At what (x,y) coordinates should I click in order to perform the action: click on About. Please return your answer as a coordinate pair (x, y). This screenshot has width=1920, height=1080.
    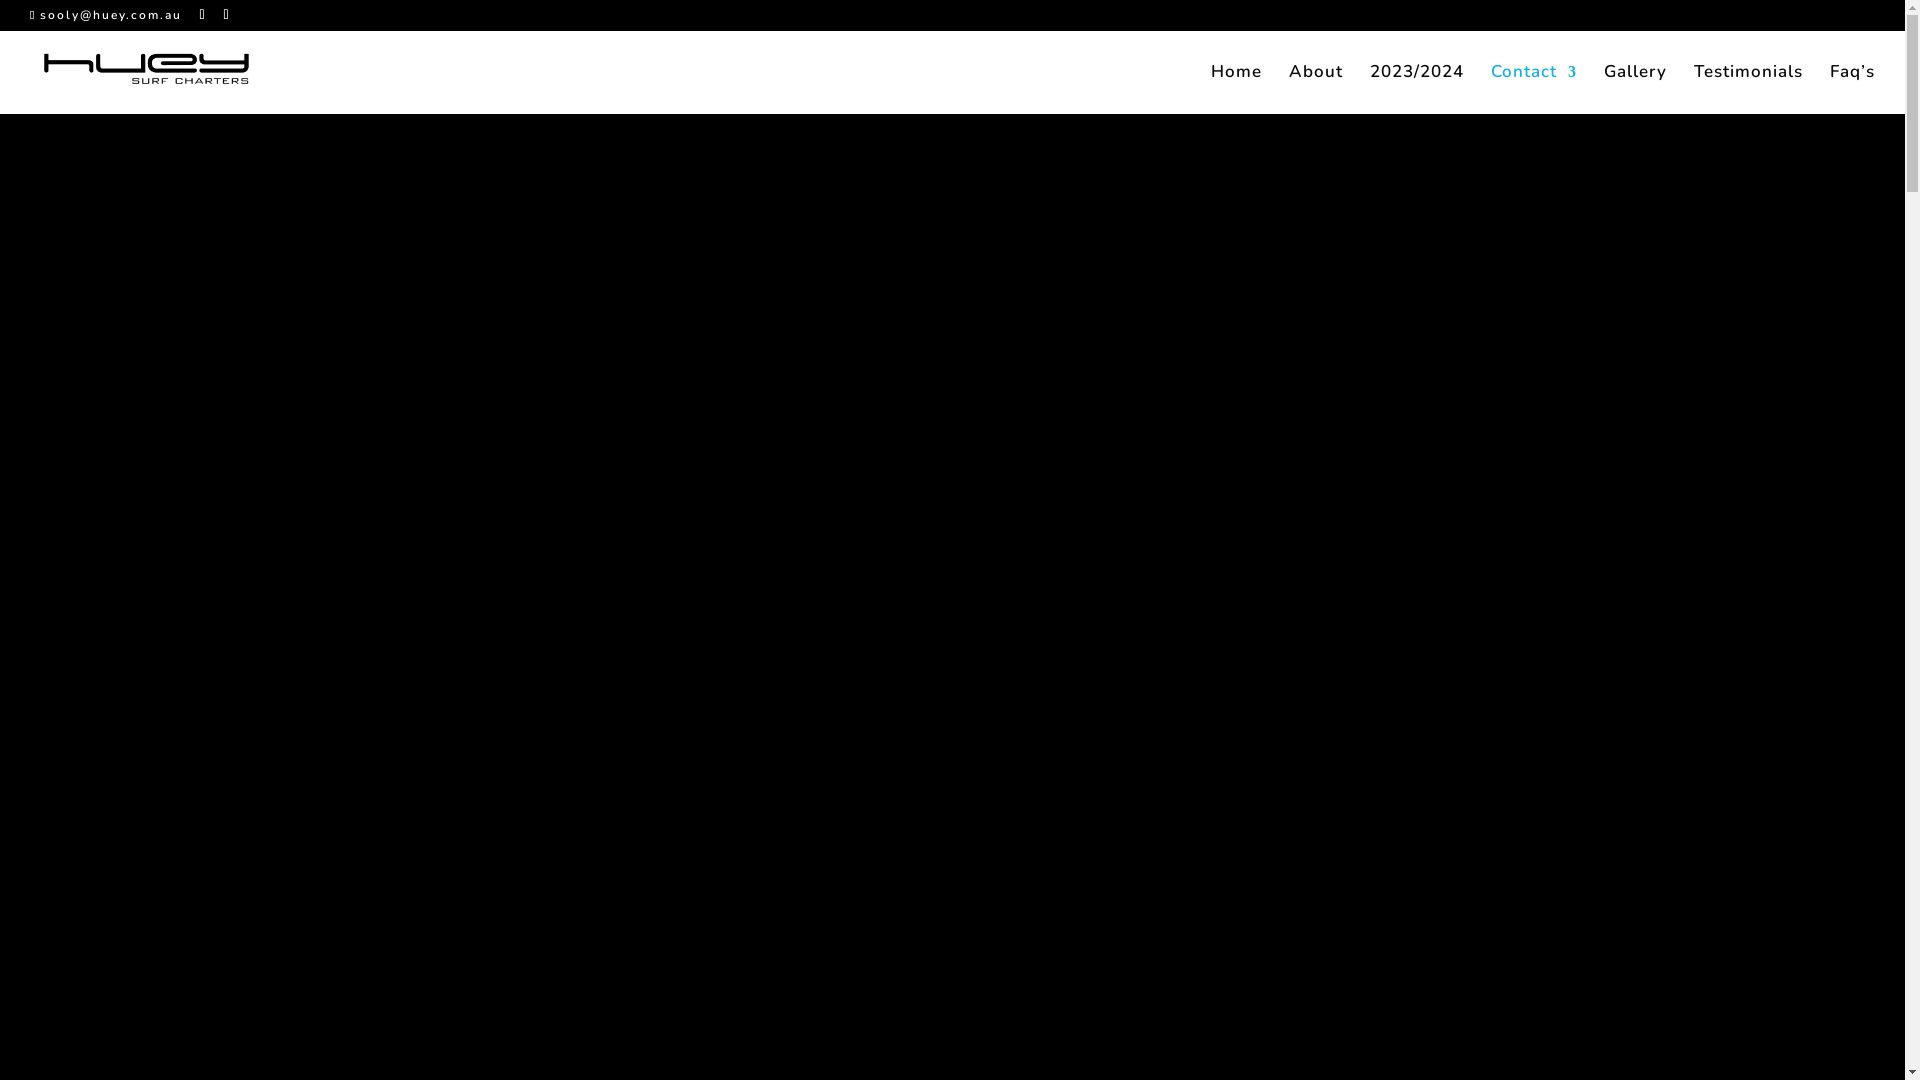
    Looking at the image, I should click on (1316, 90).